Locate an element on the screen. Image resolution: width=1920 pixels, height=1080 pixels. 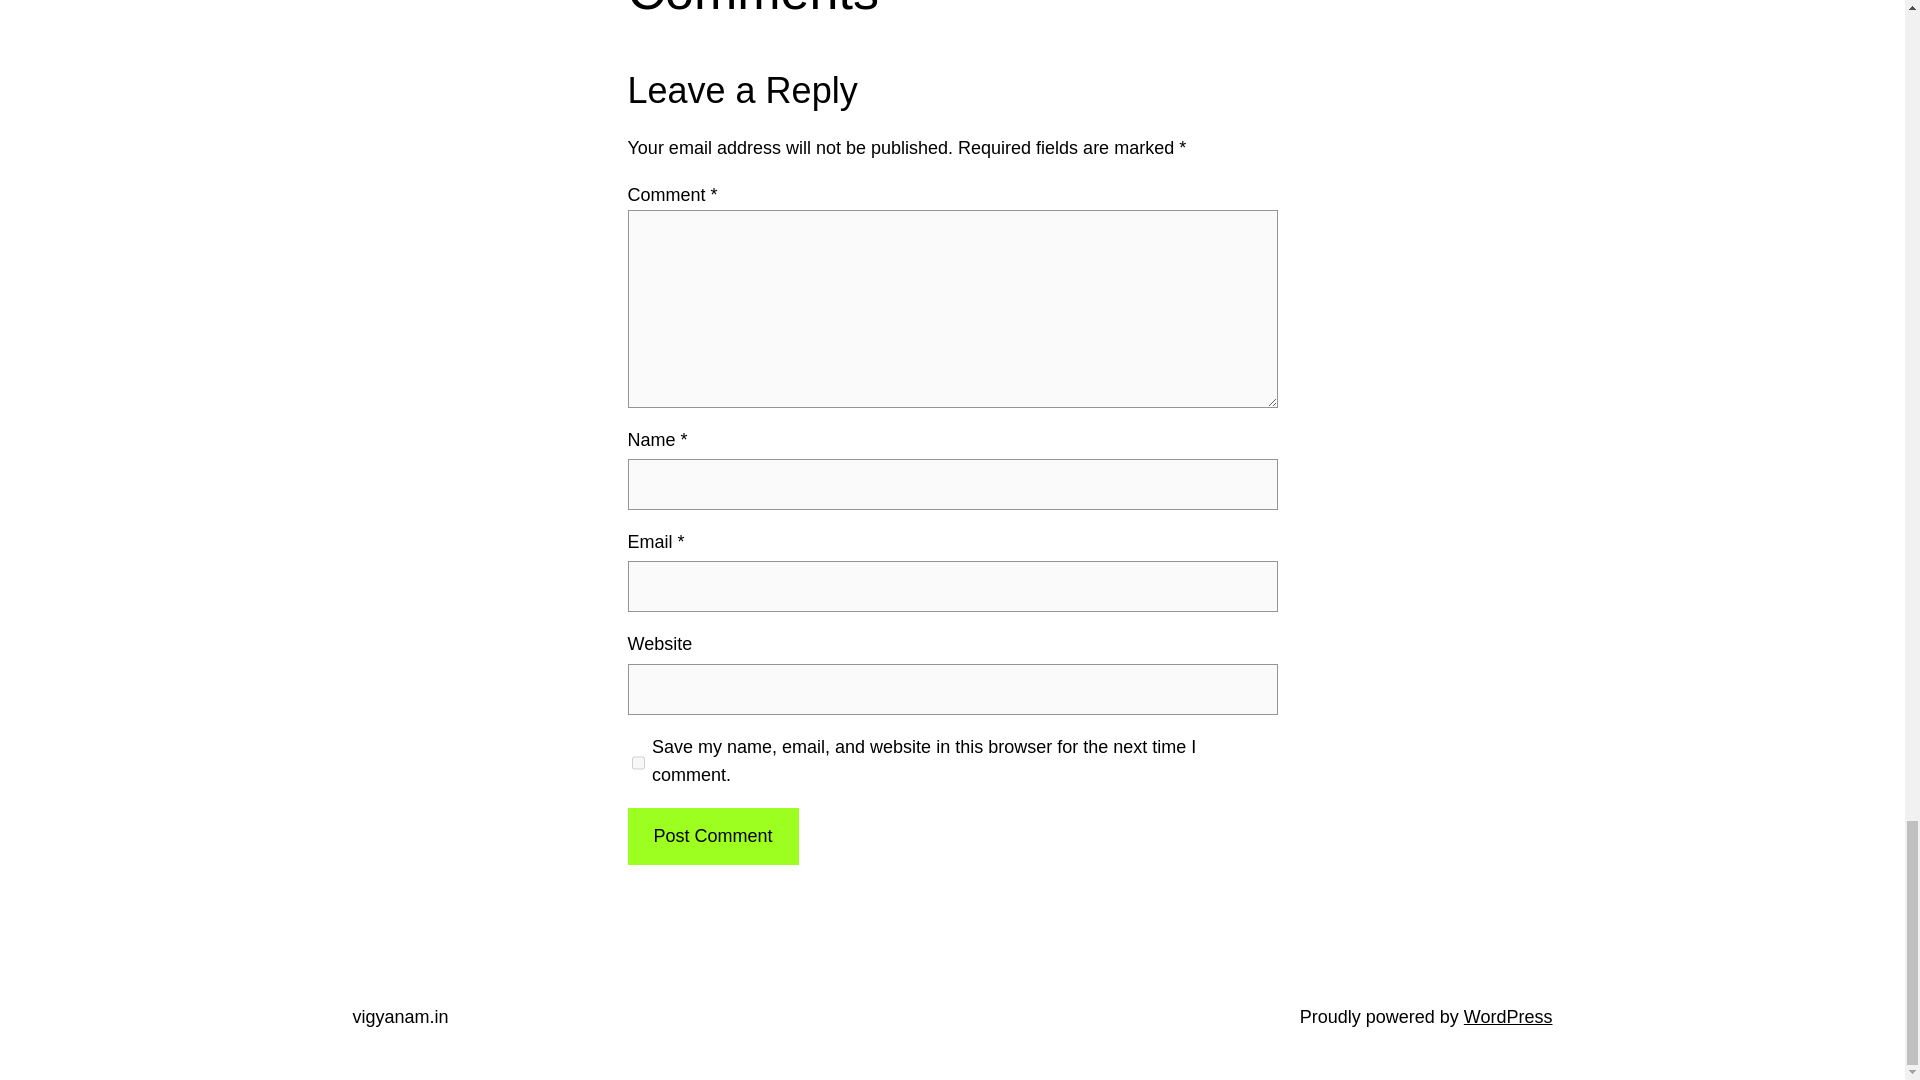
vigyanam.in is located at coordinates (399, 1016).